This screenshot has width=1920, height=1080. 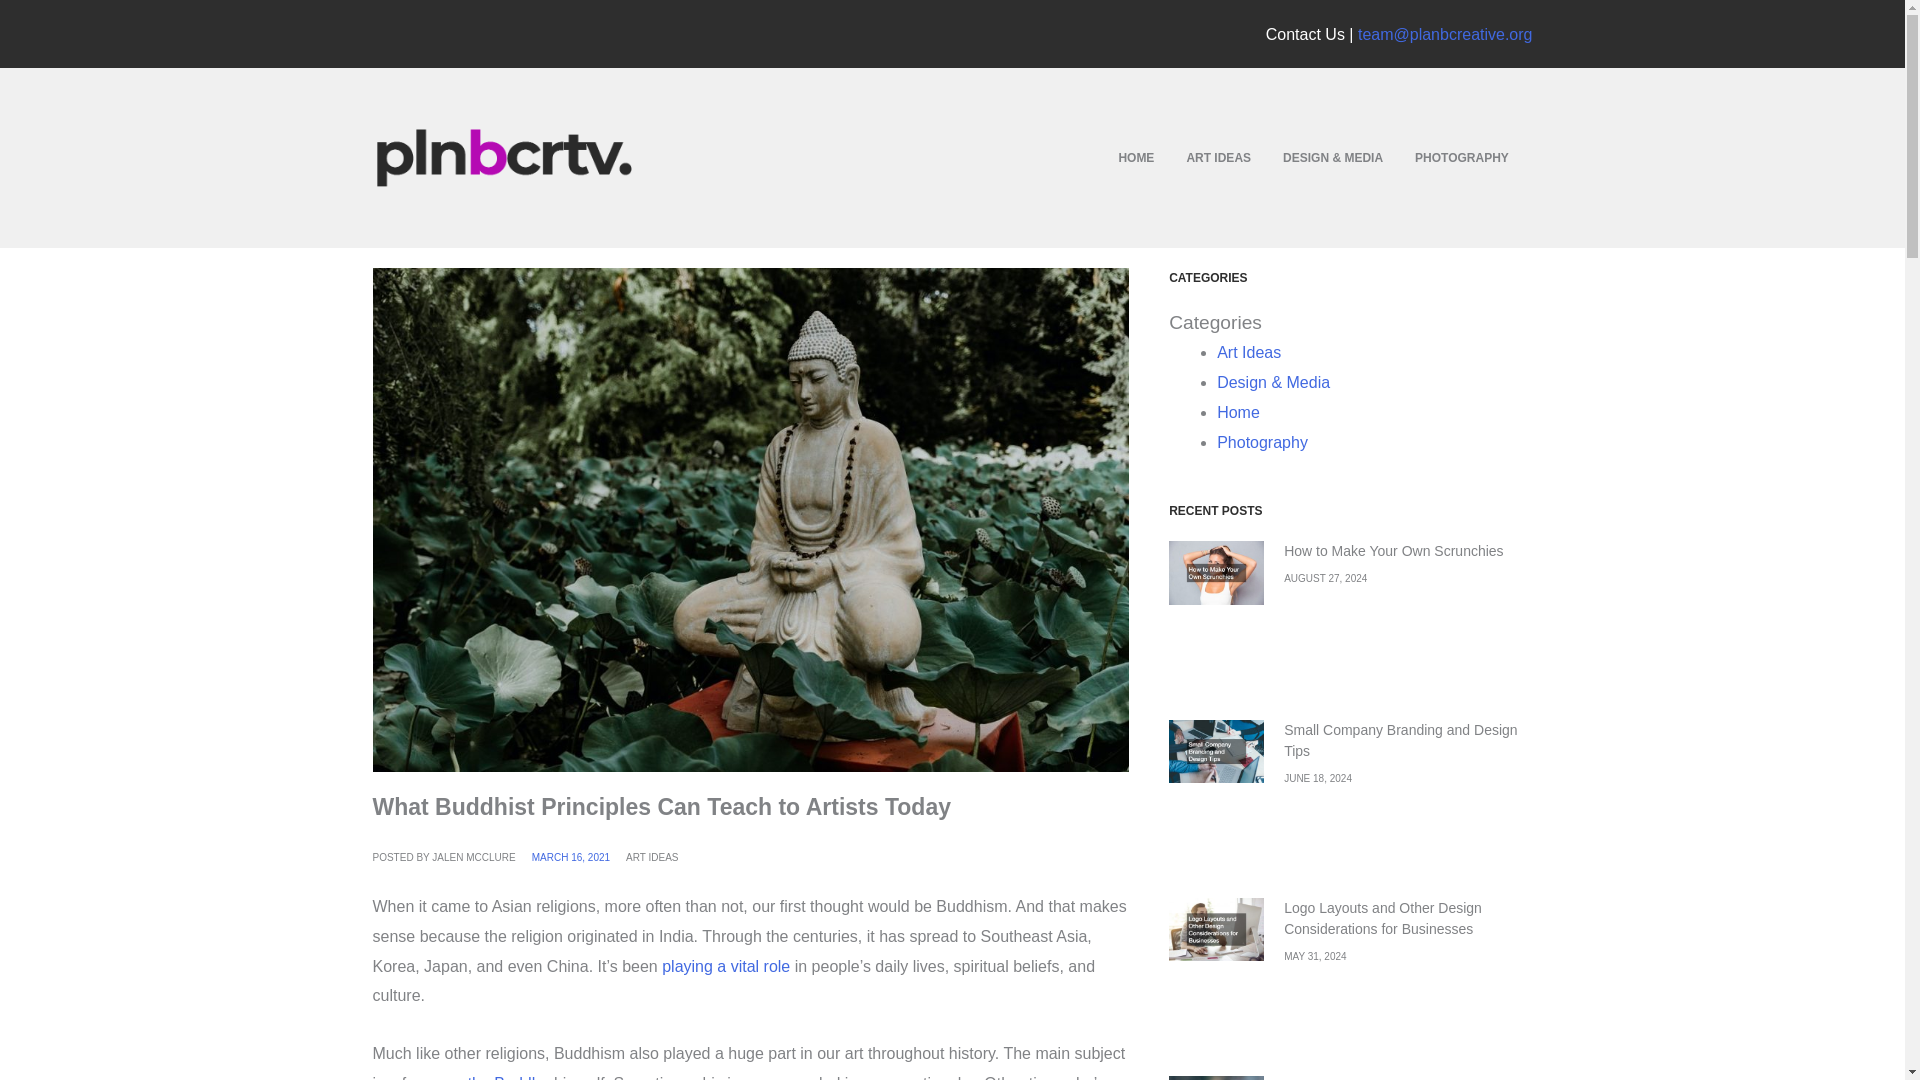 What do you see at coordinates (508, 1077) in the screenshot?
I see `the Buddha` at bounding box center [508, 1077].